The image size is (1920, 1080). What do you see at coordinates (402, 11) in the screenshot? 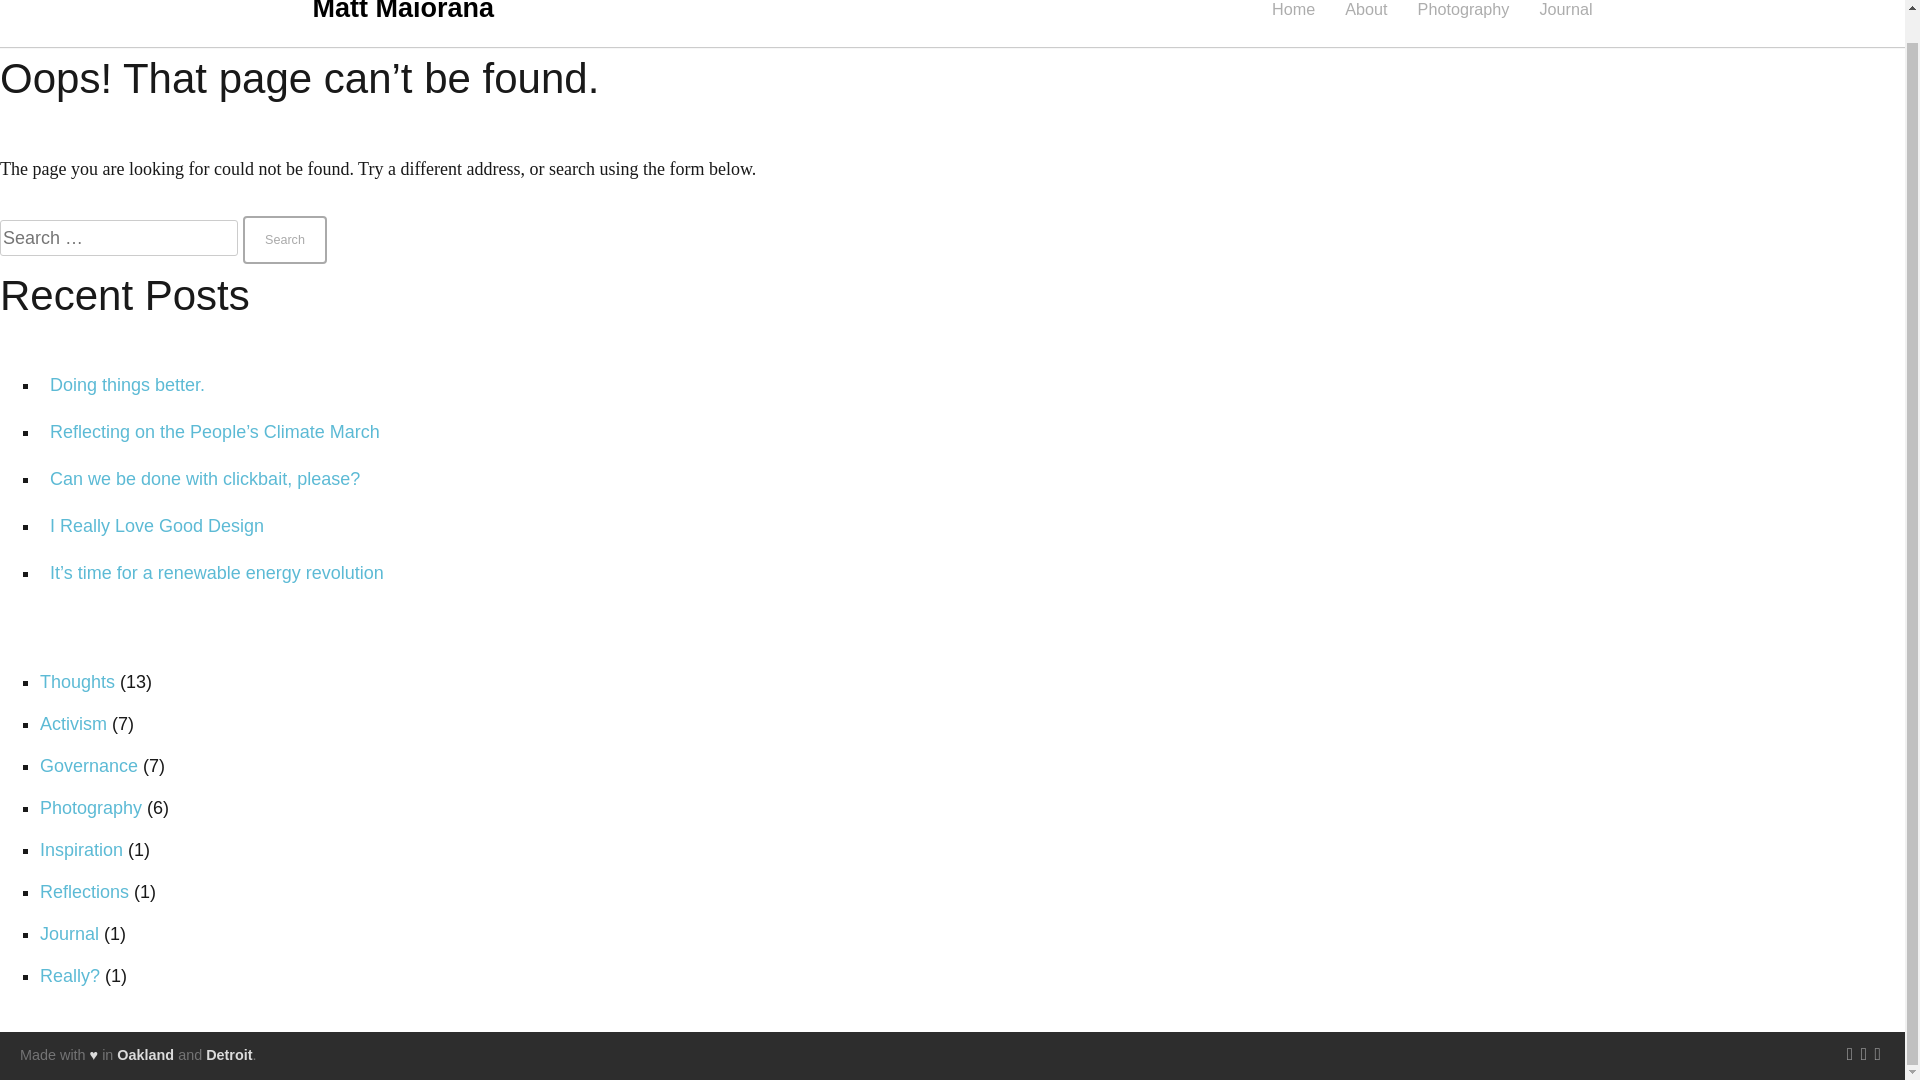
I see `Matt Maiorana` at bounding box center [402, 11].